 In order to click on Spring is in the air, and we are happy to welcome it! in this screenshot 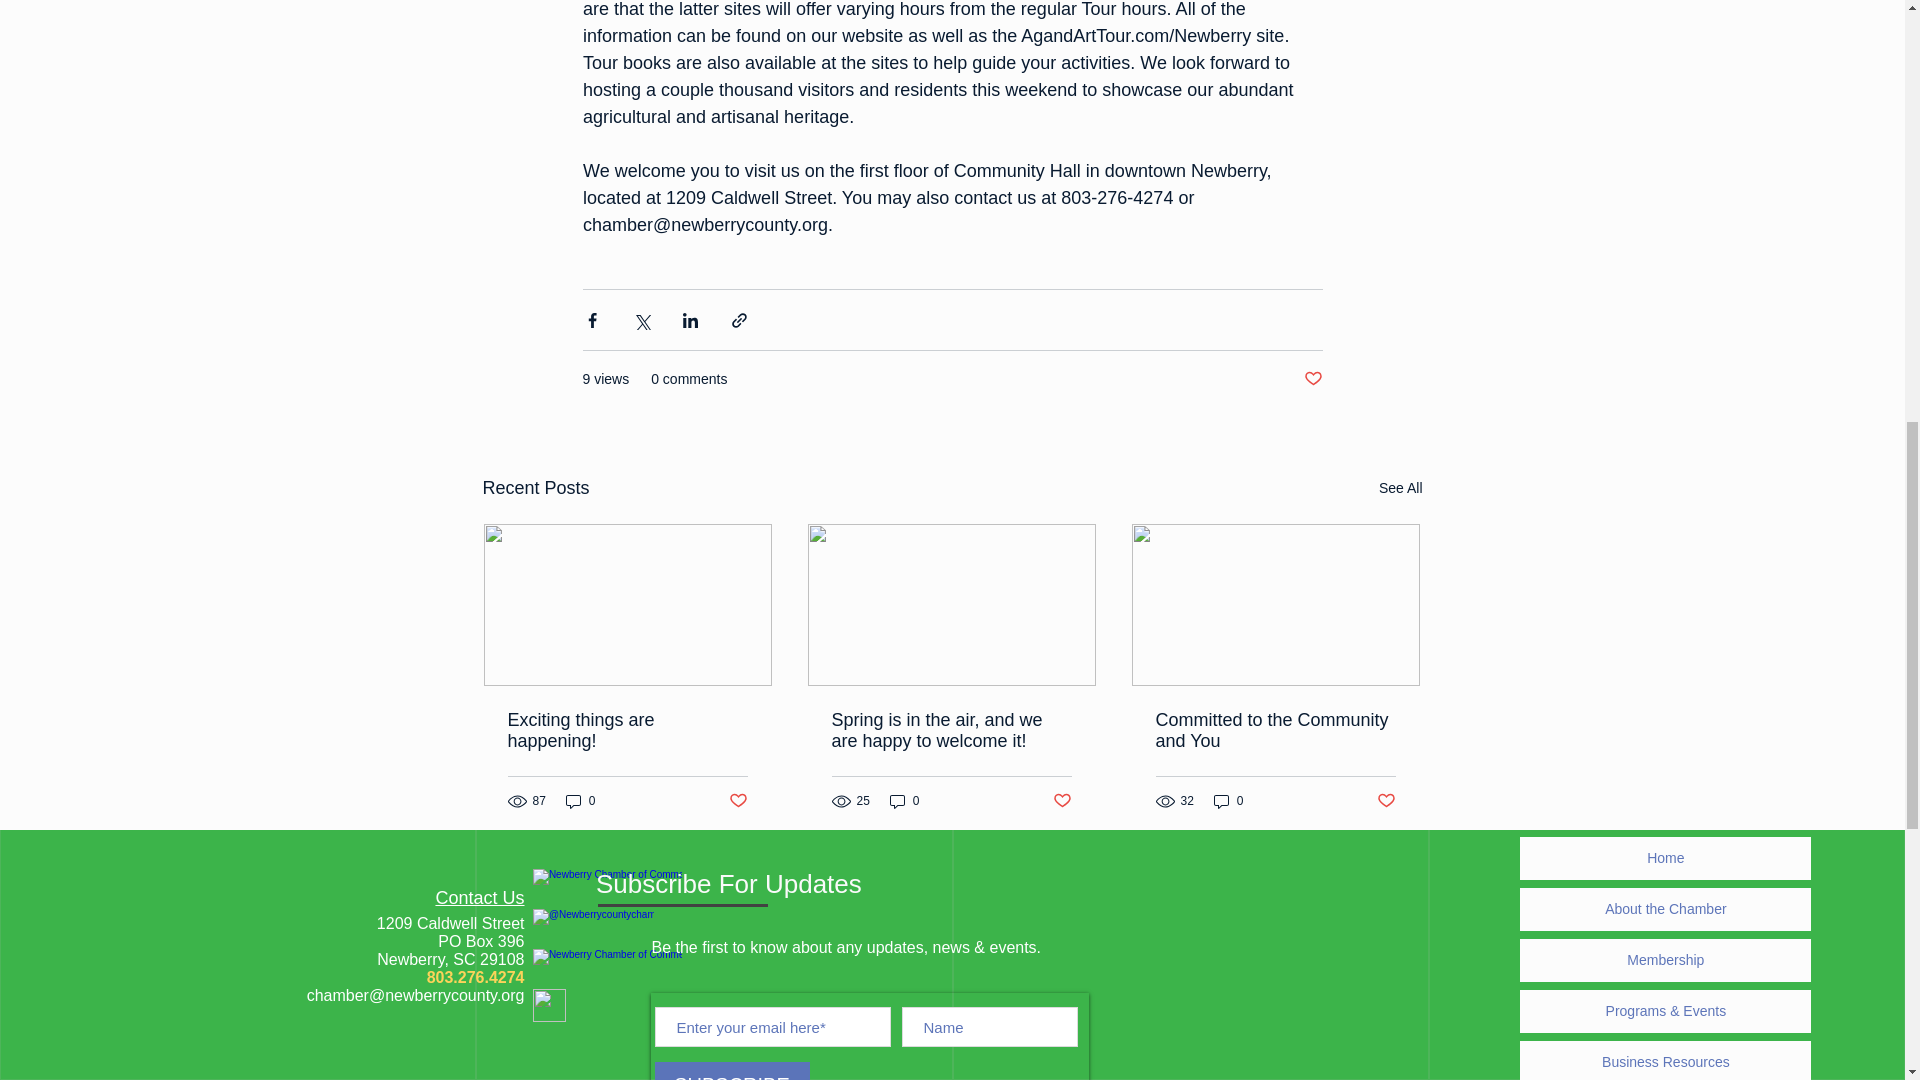, I will do `click(951, 730)`.